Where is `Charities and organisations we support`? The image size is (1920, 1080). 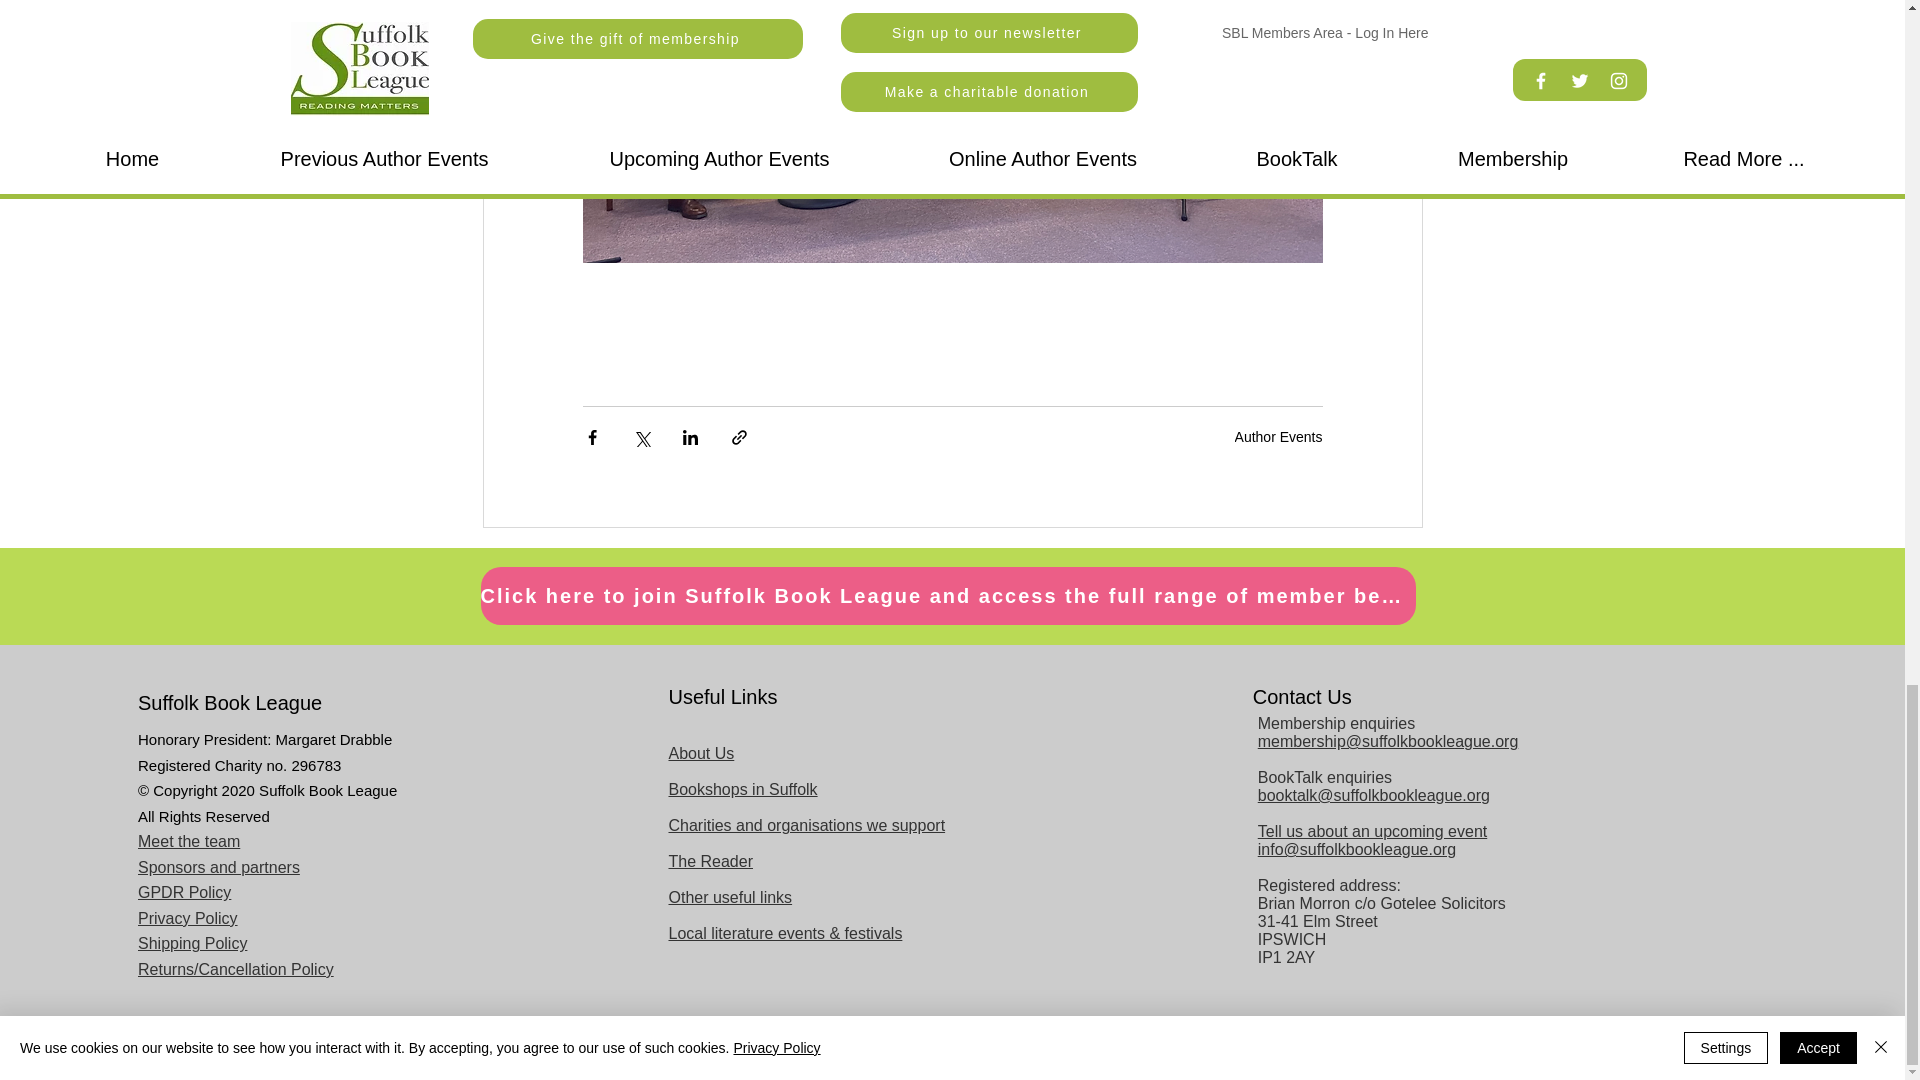
Charities and organisations we support is located at coordinates (806, 824).